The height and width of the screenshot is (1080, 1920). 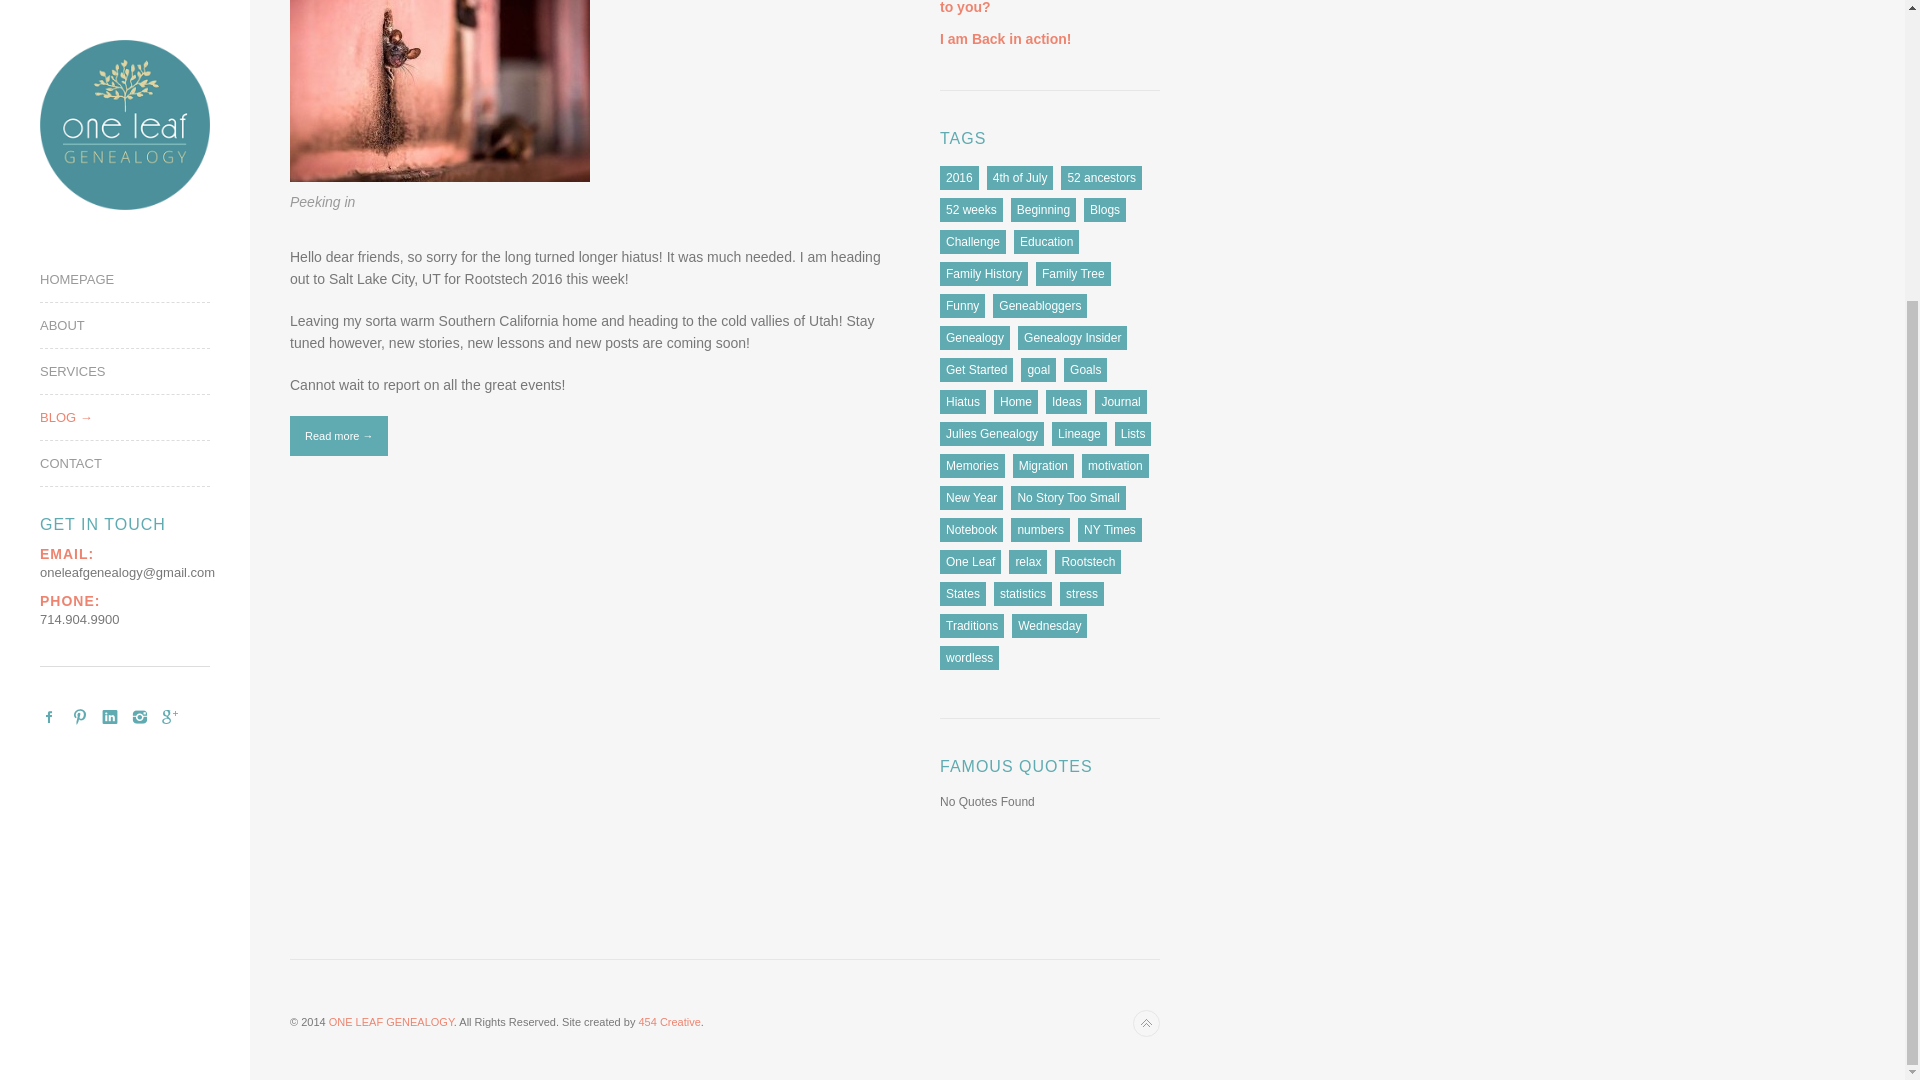 I want to click on 2016, so click(x=960, y=178).